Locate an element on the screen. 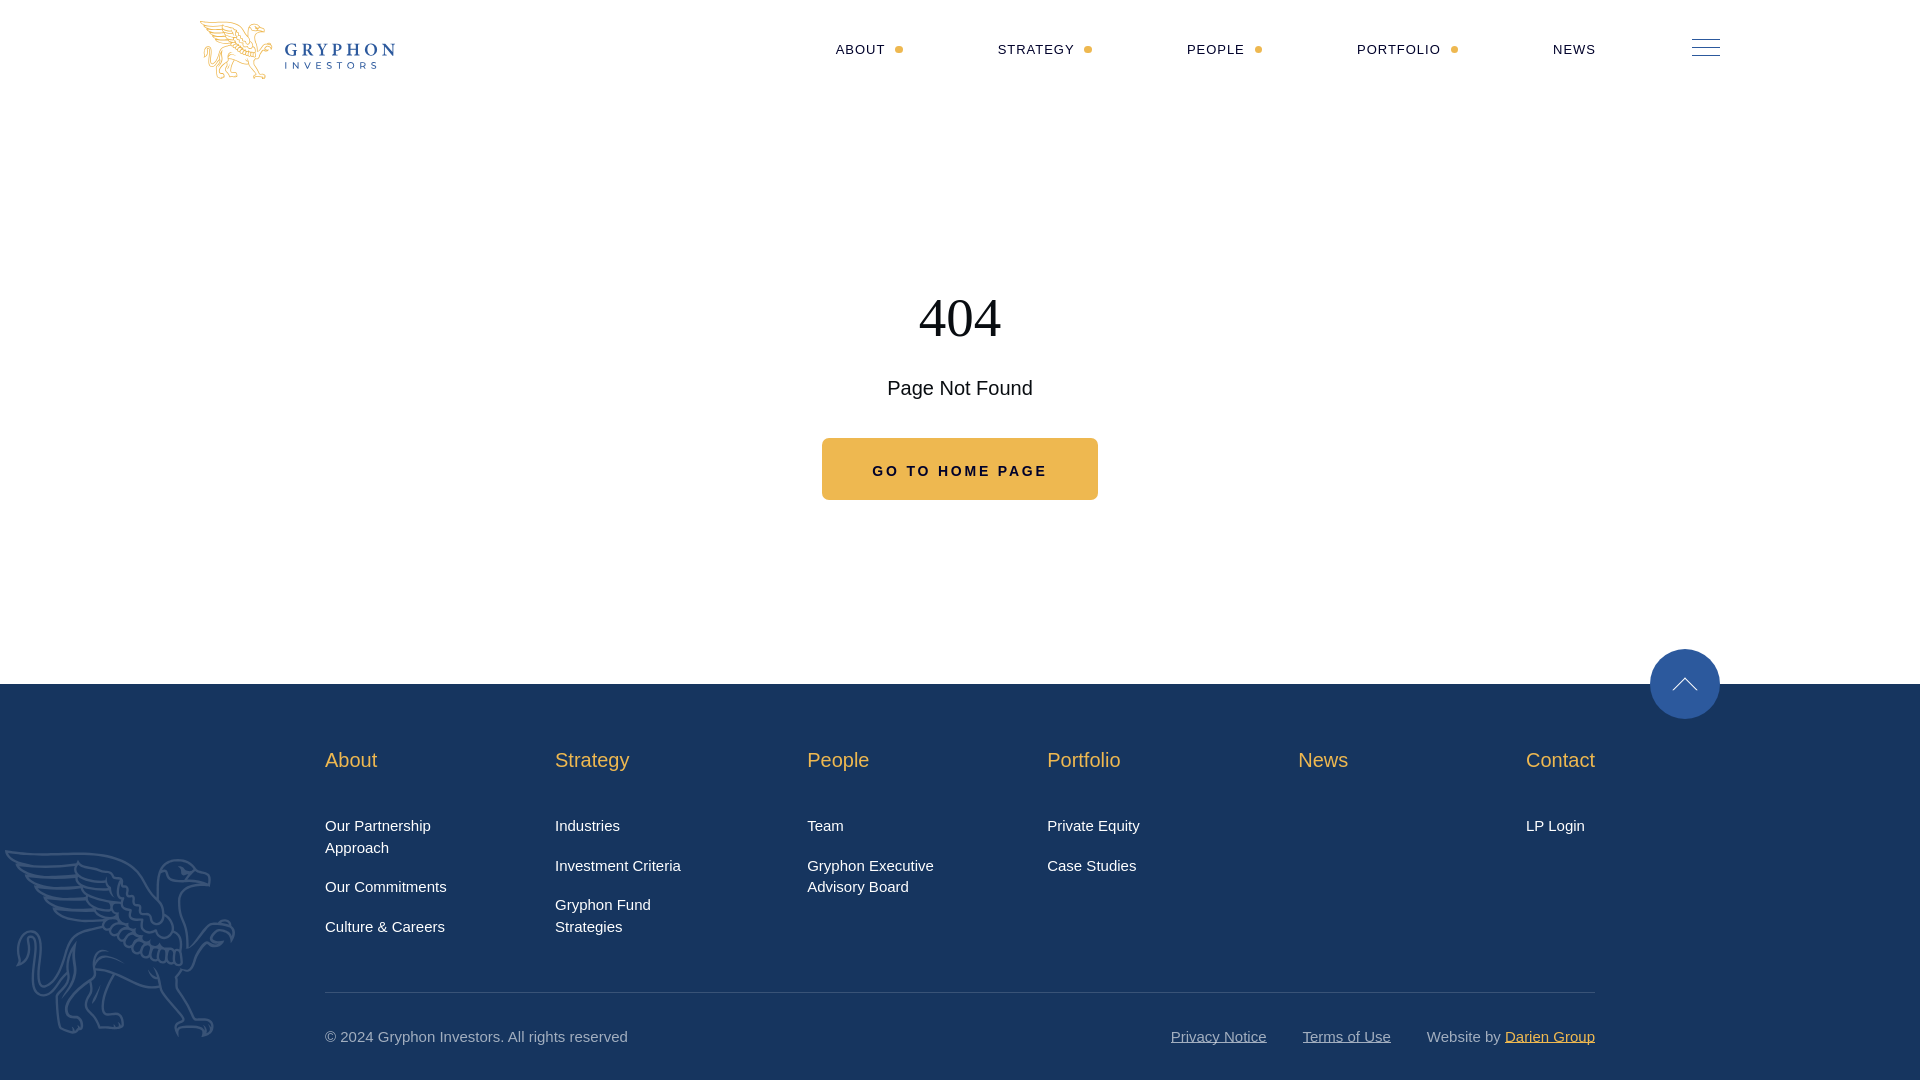  ABOUT is located at coordinates (1346, 1036).